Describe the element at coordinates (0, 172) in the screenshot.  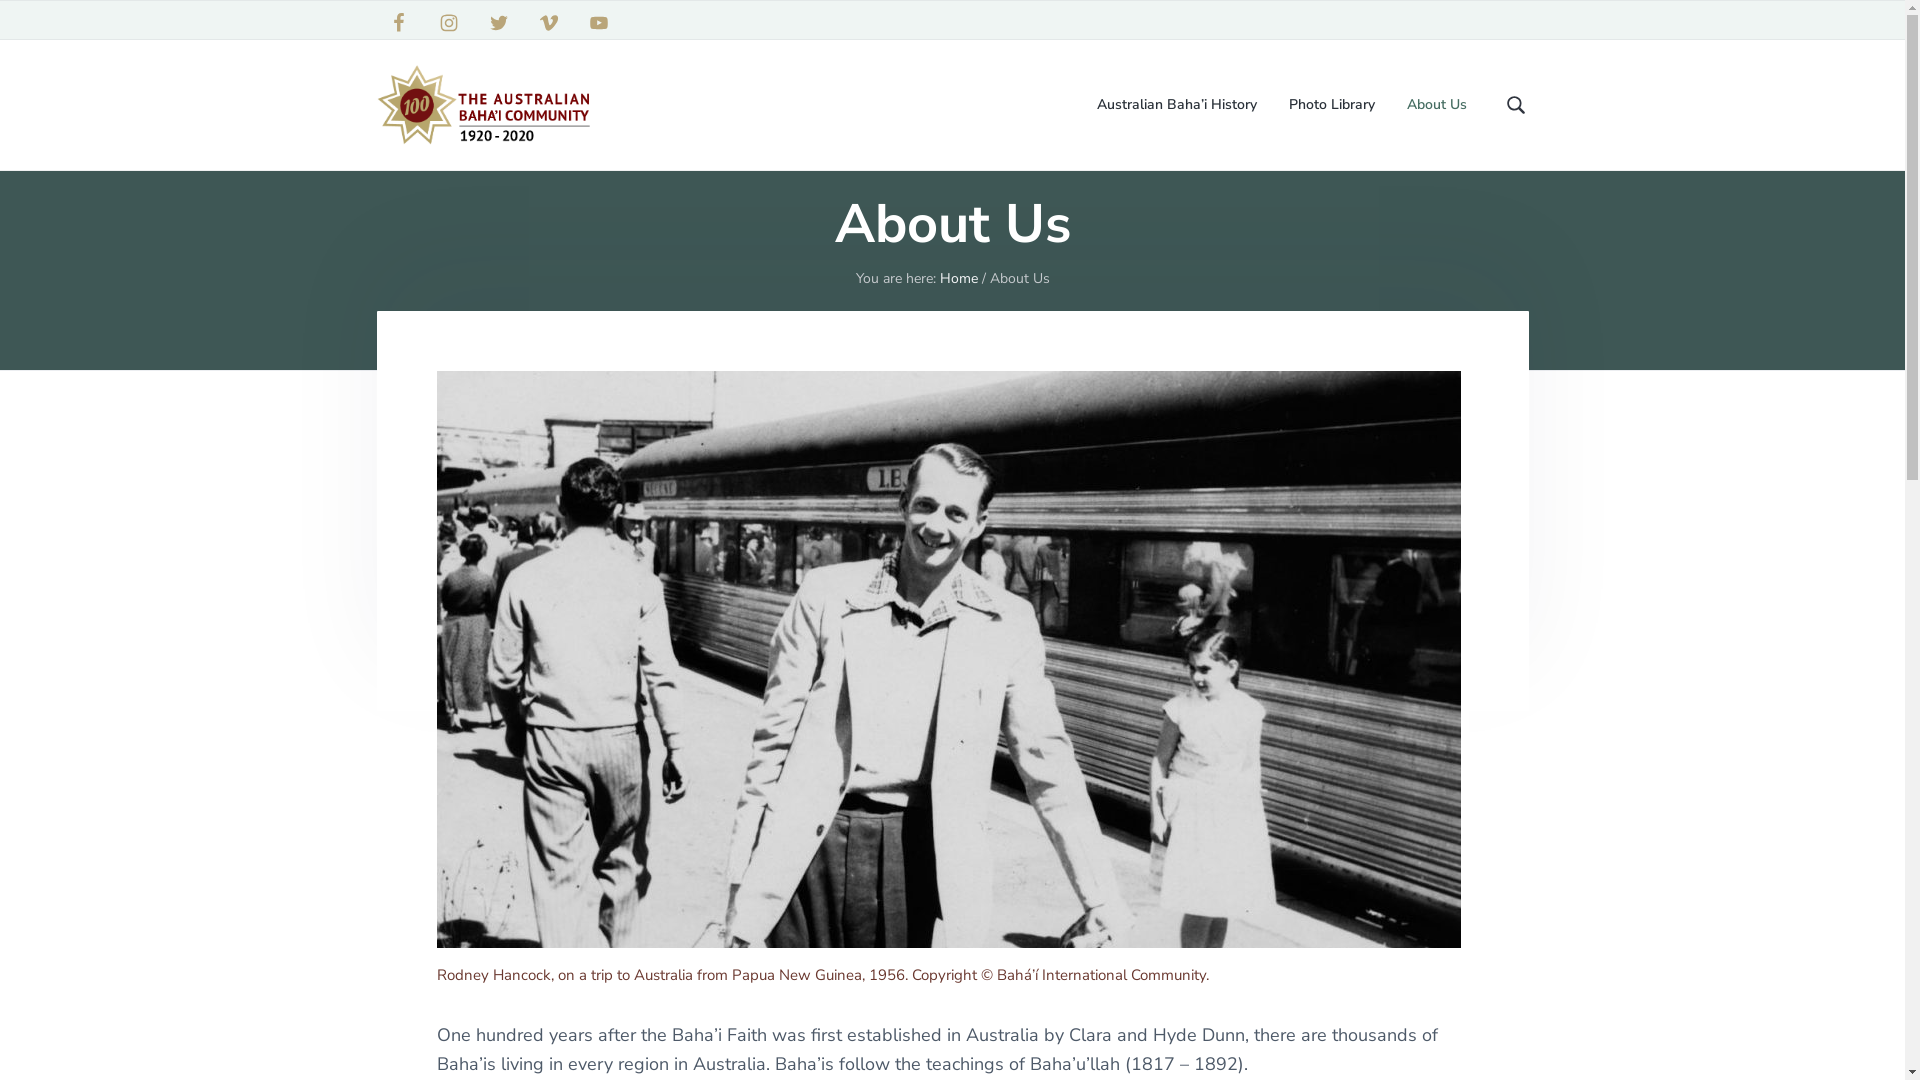
I see `Skip to primary navigation` at that location.